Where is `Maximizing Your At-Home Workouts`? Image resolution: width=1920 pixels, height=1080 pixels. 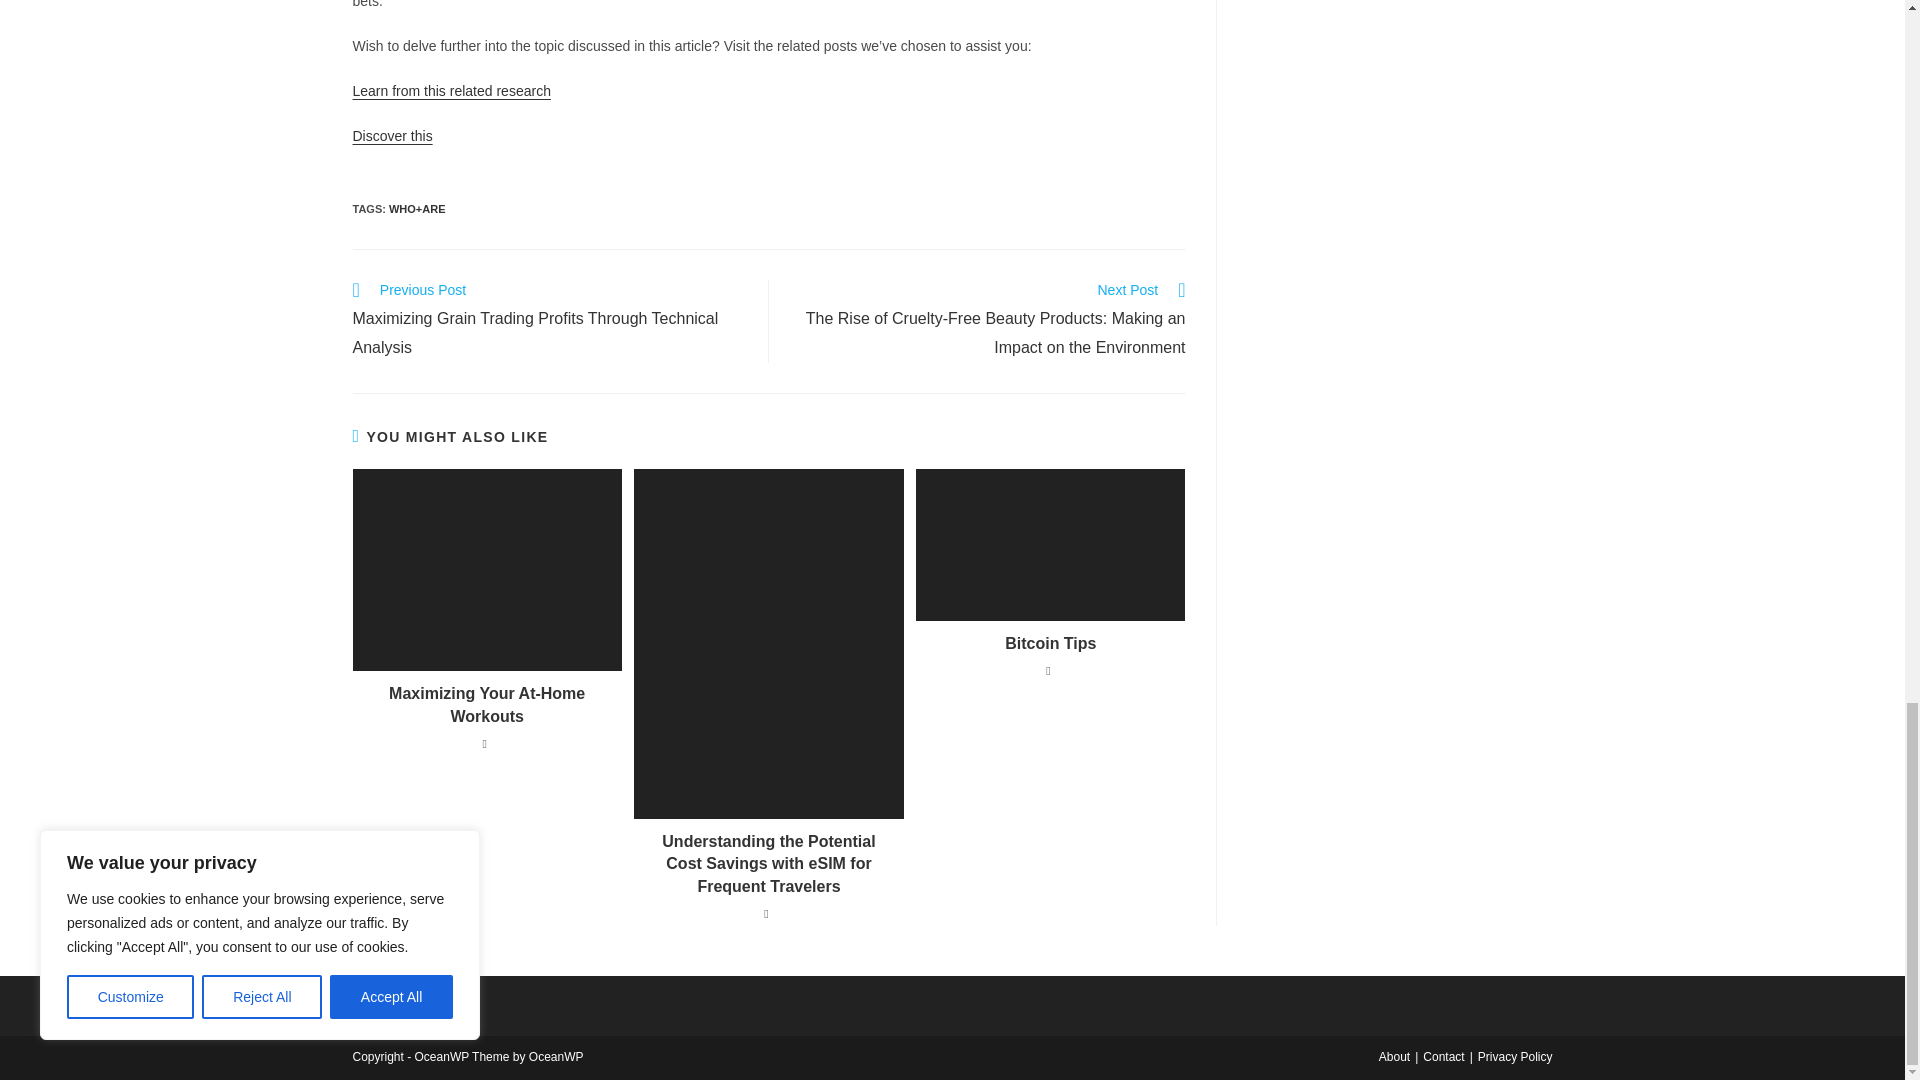 Maximizing Your At-Home Workouts is located at coordinates (486, 704).